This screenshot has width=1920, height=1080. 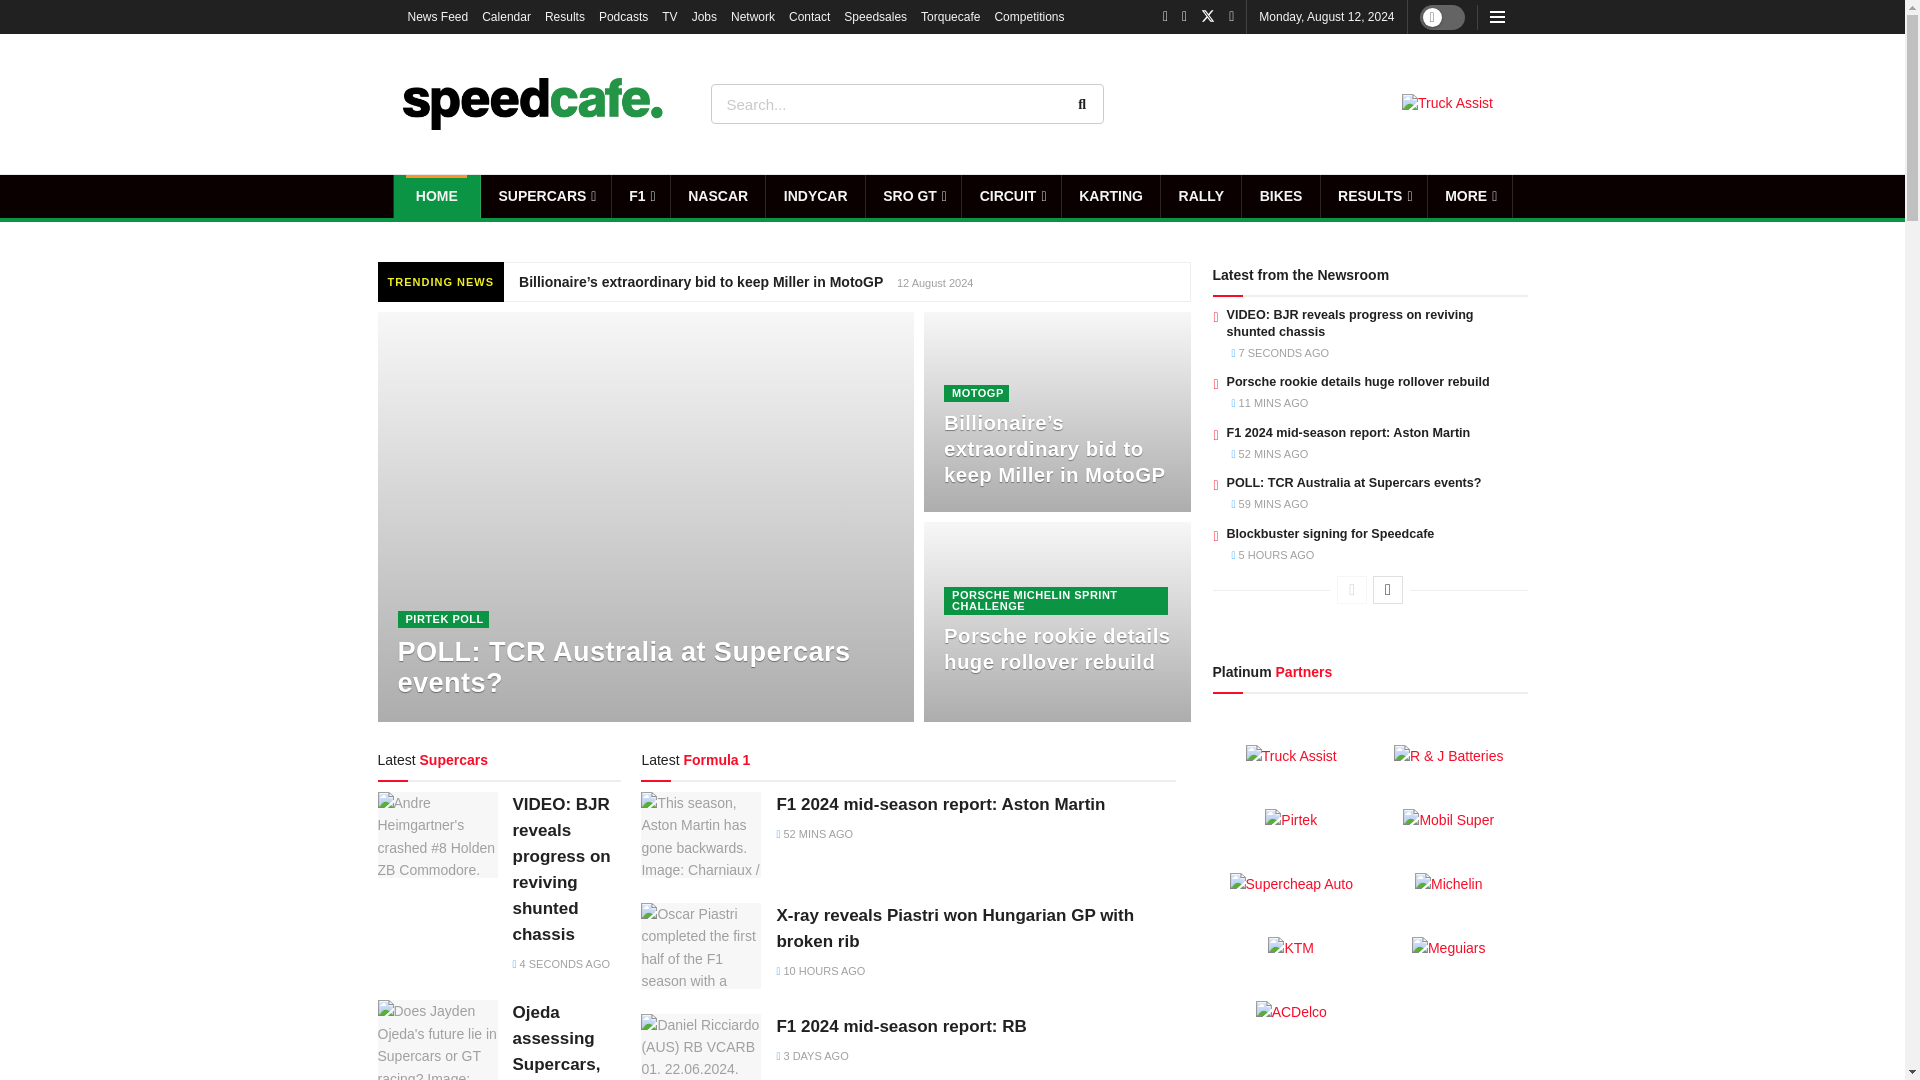 What do you see at coordinates (641, 196) in the screenshot?
I see `F1` at bounding box center [641, 196].